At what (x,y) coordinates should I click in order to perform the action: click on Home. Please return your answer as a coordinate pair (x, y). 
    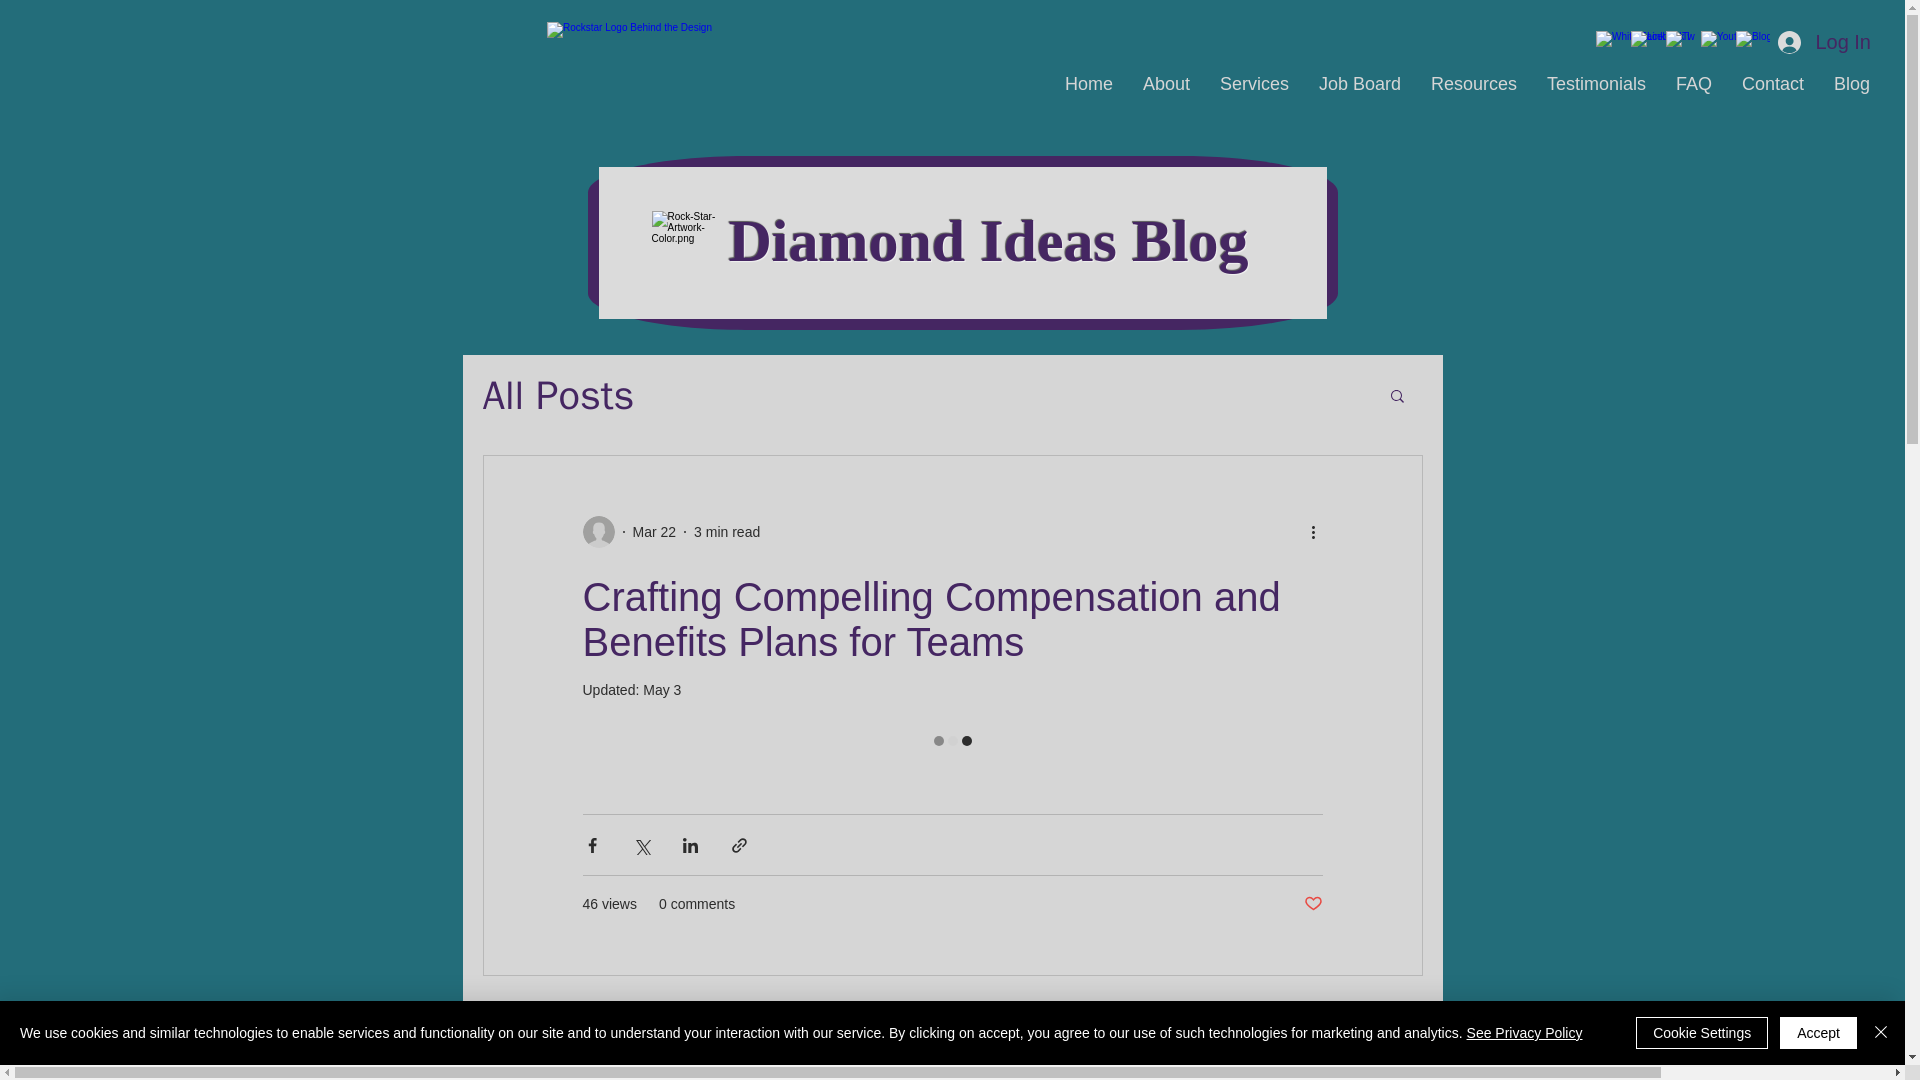
    Looking at the image, I should click on (1089, 84).